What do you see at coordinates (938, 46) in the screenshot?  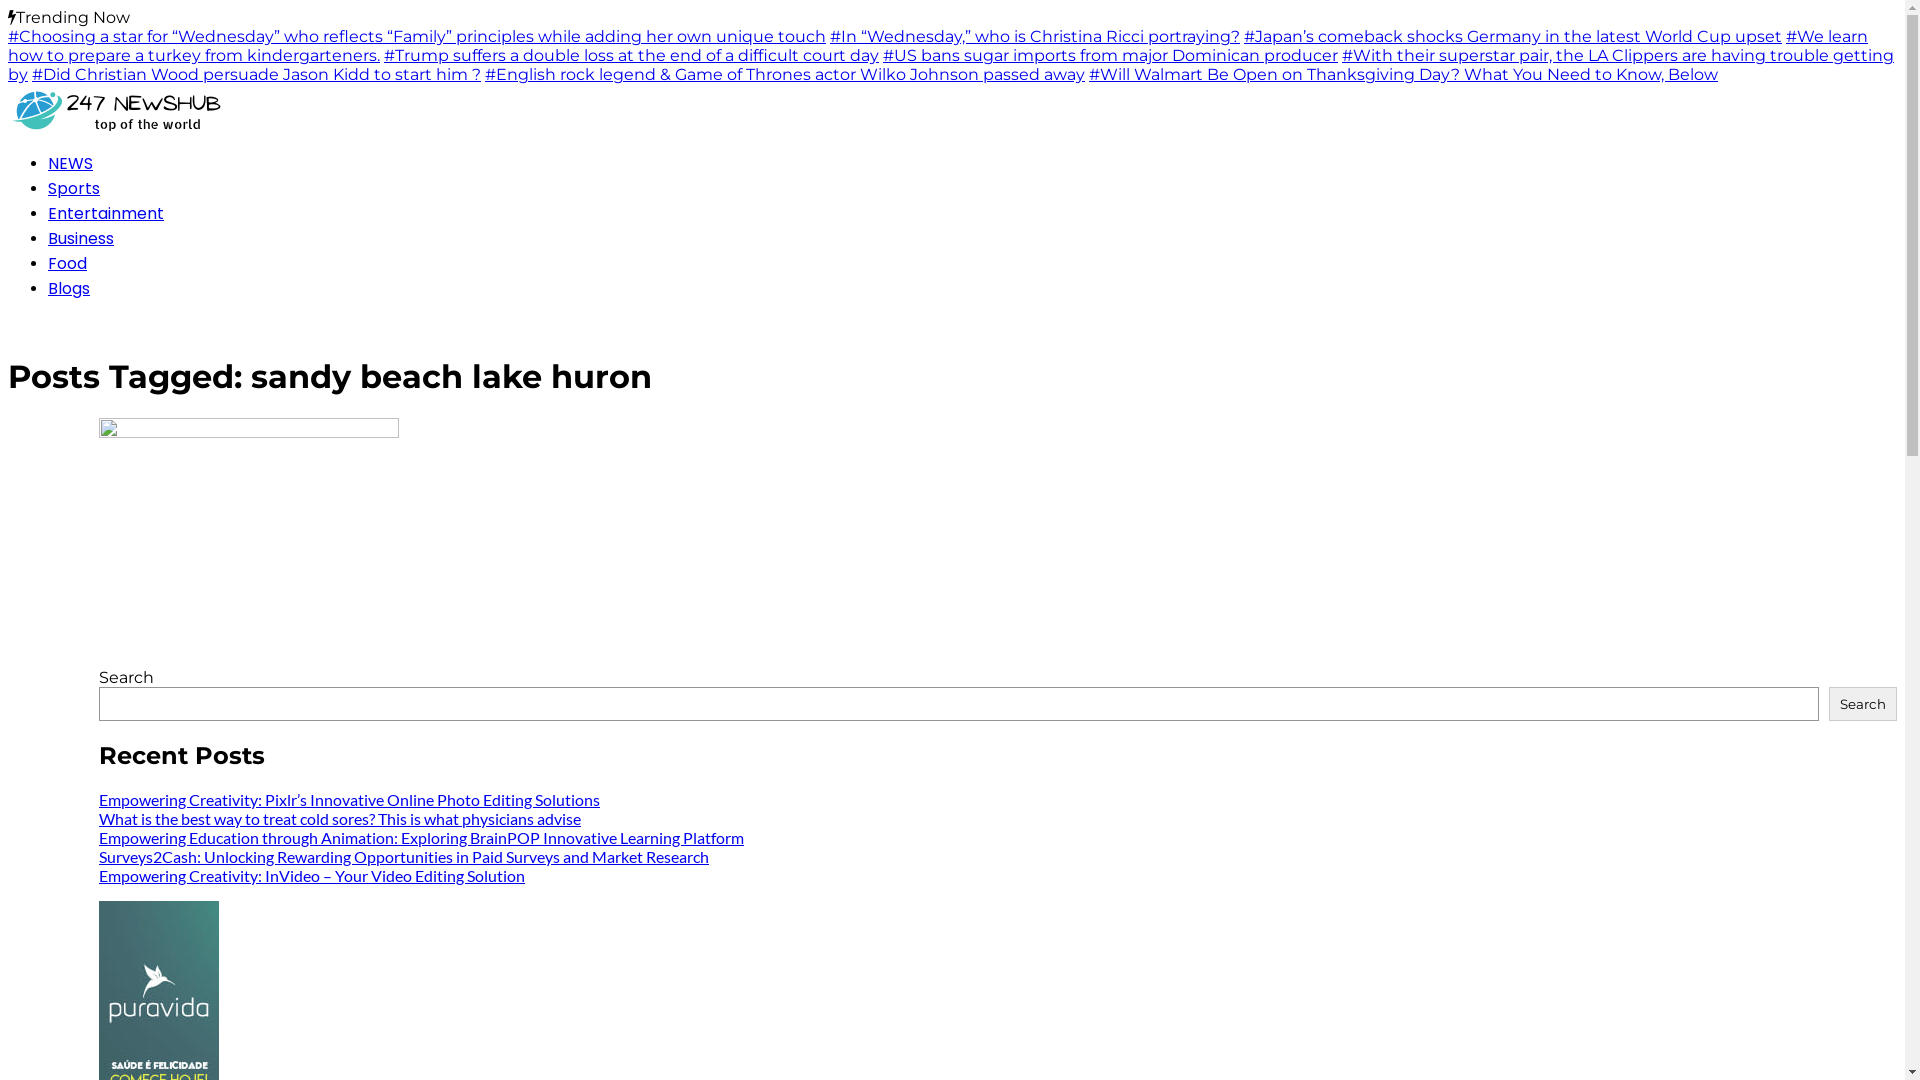 I see `#We learn how to prepare a turkey from kindergarteners.` at bounding box center [938, 46].